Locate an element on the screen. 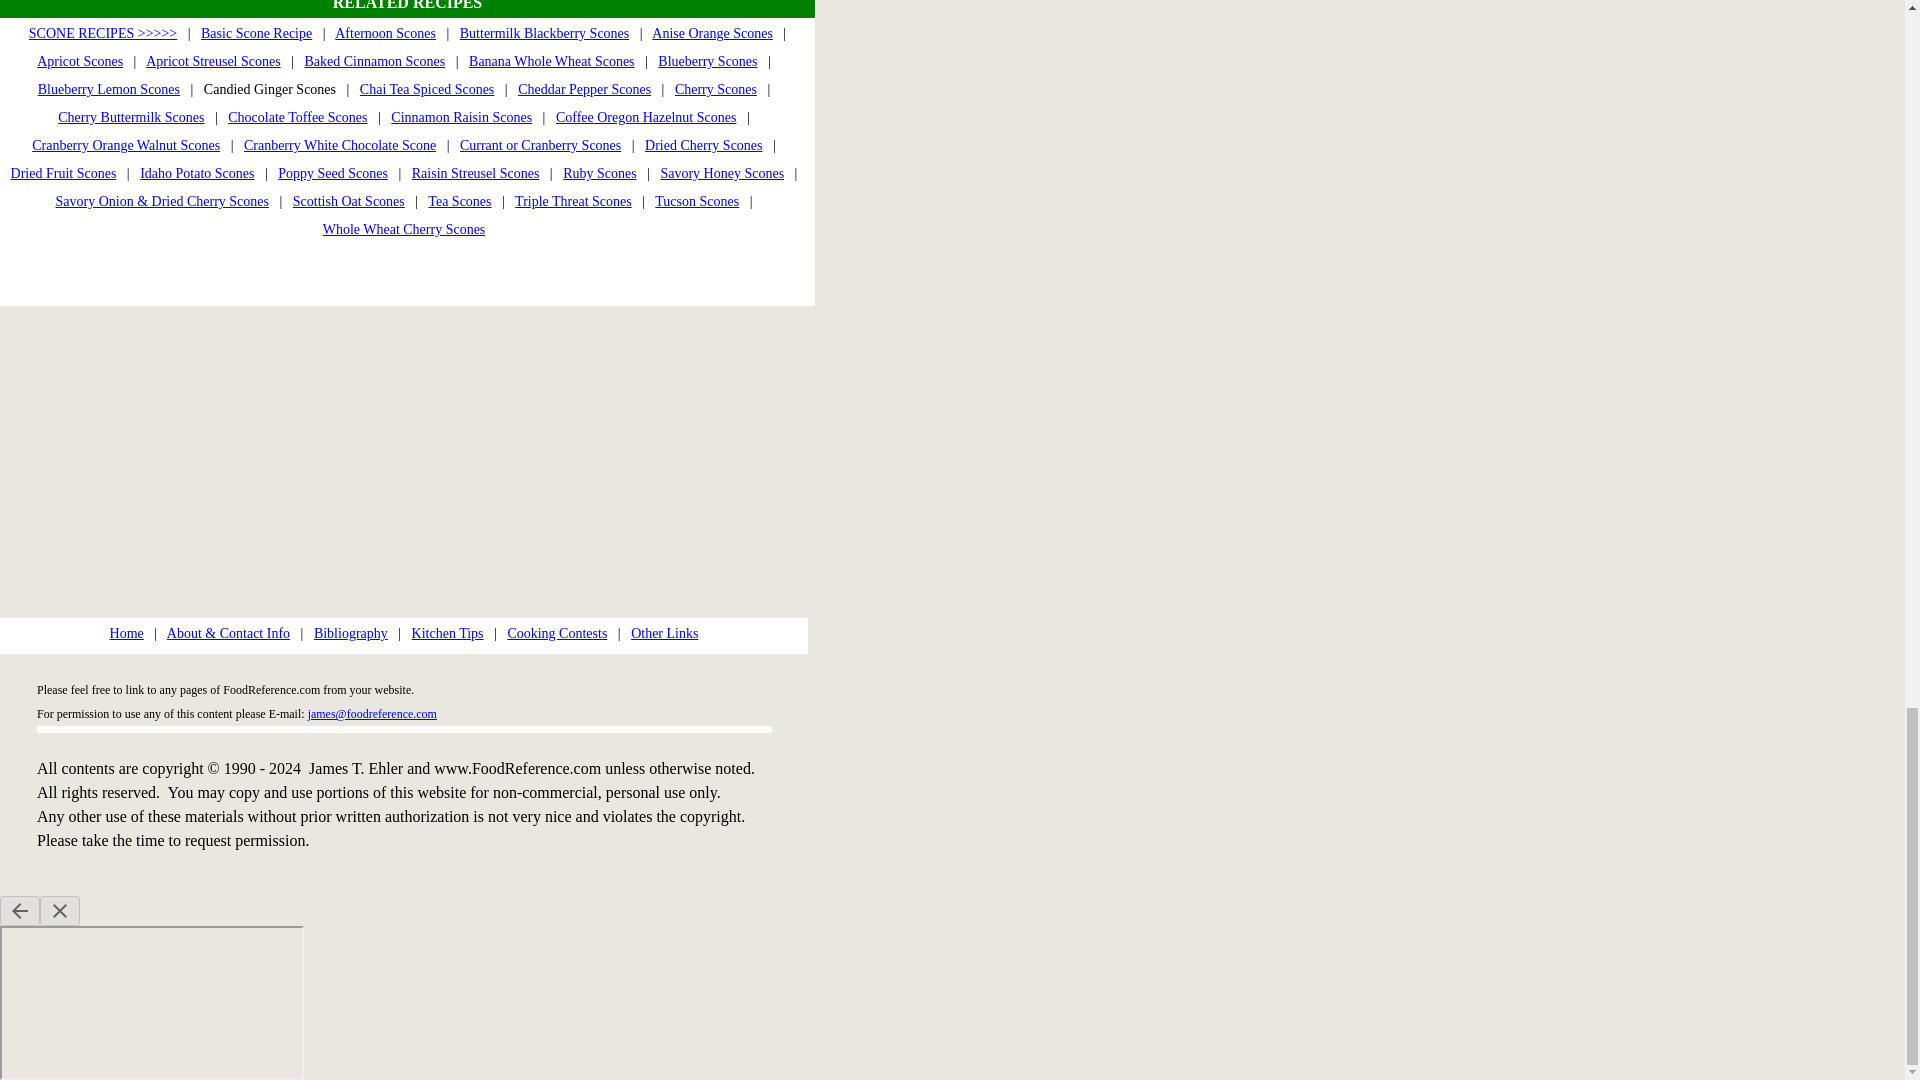 This screenshot has height=1080, width=1920. Baked Cinnamon Scones is located at coordinates (374, 62).